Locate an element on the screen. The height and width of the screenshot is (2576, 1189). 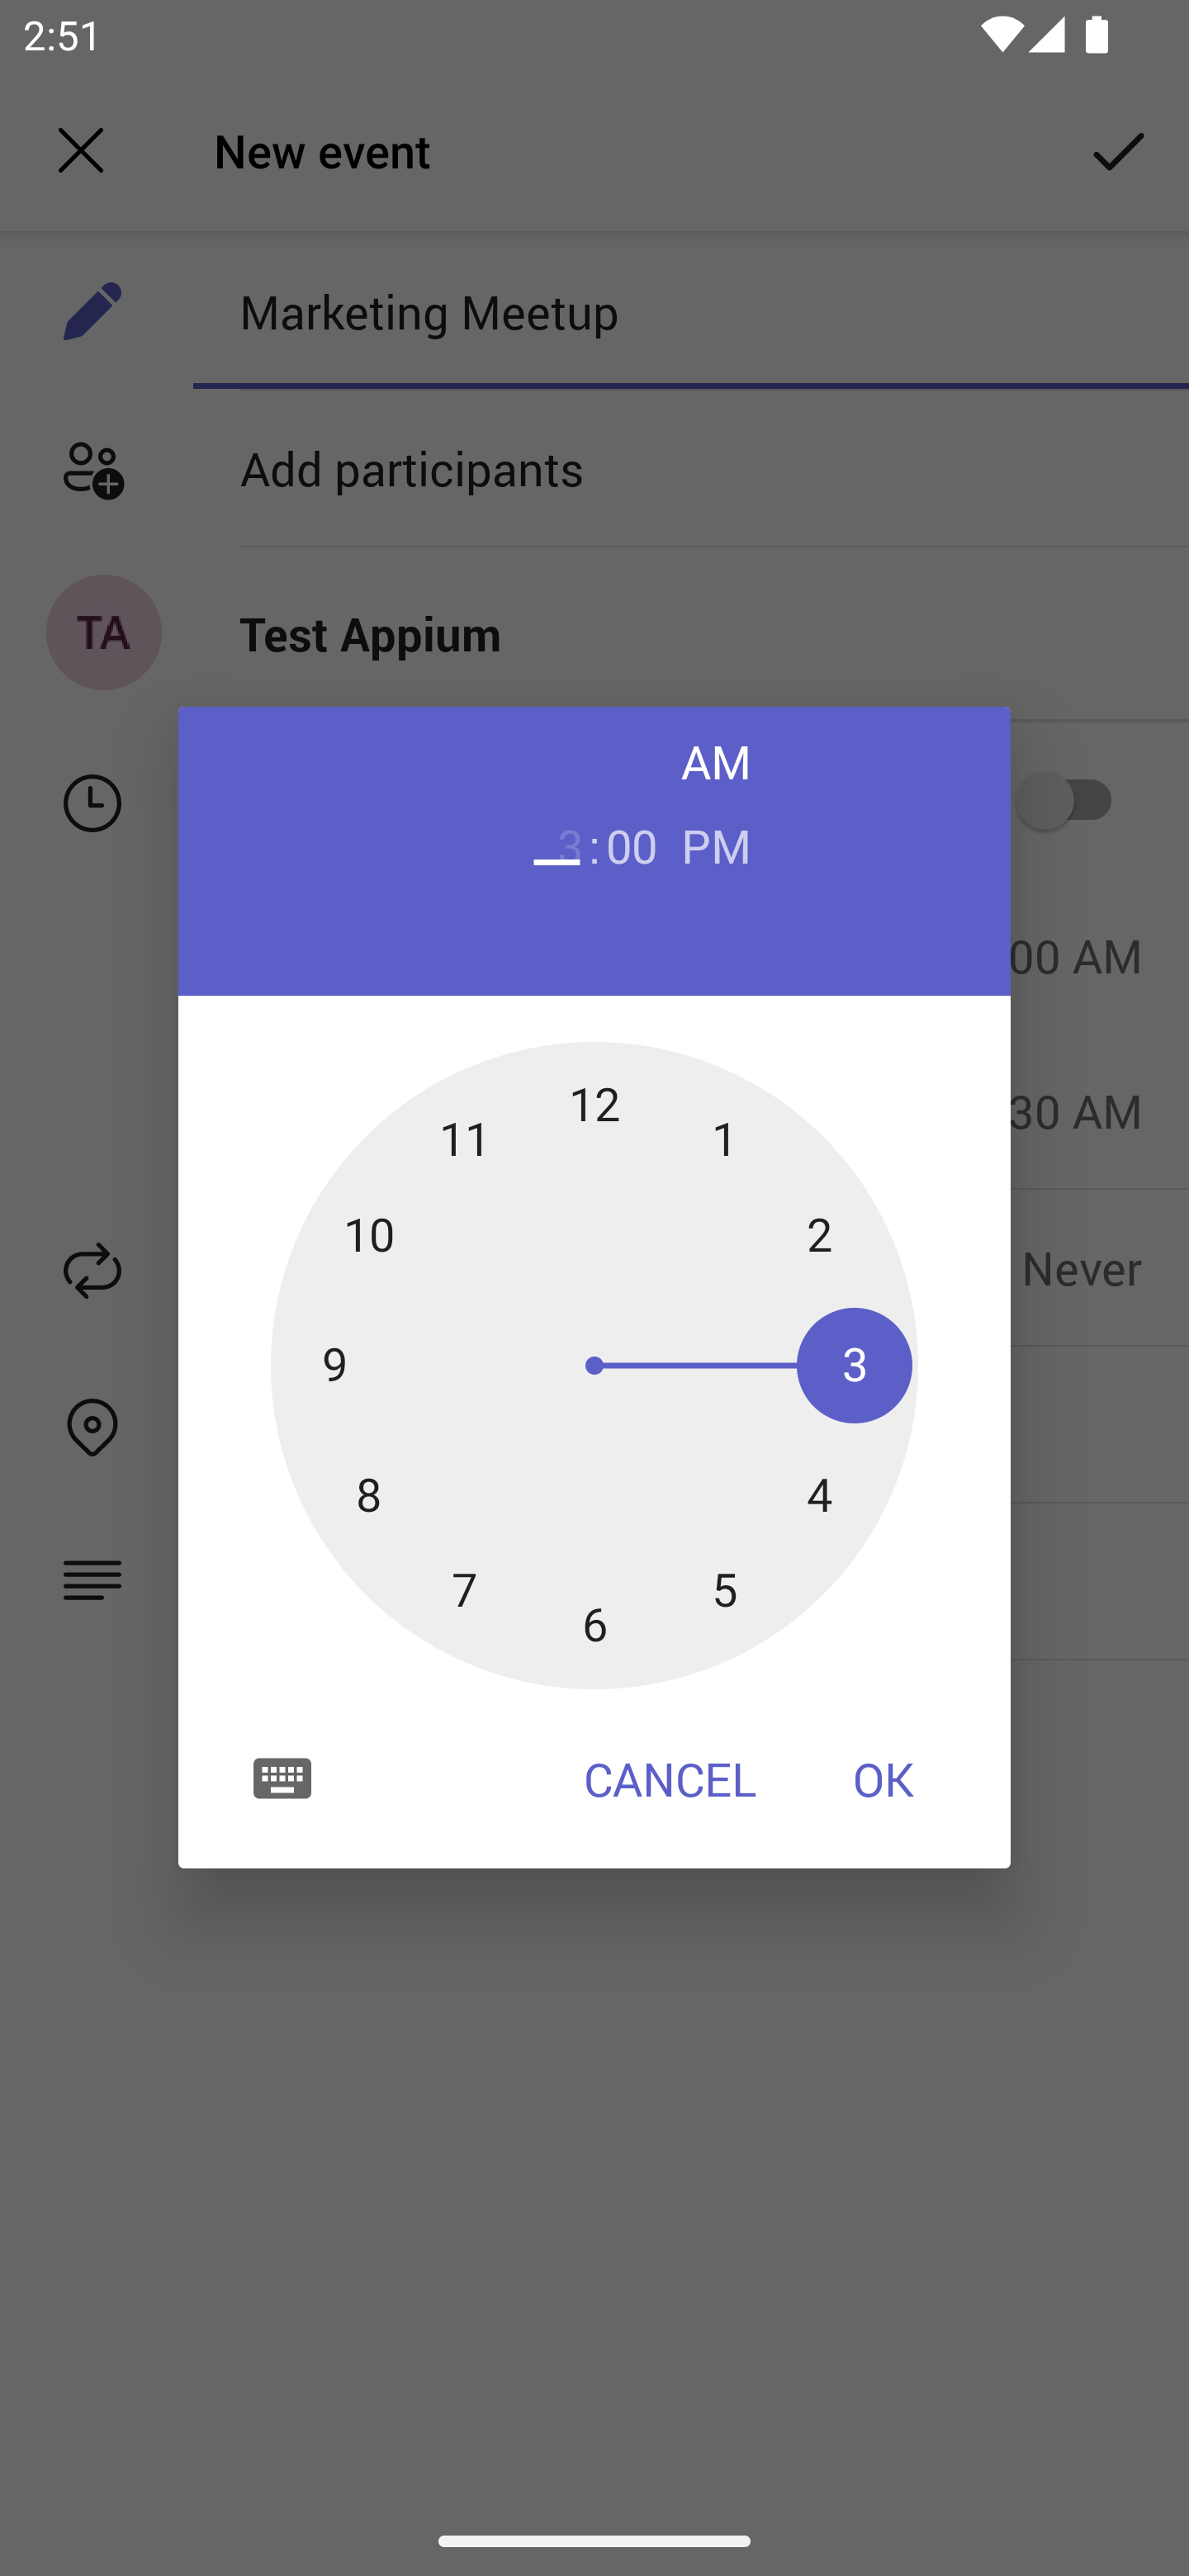
CANCEL is located at coordinates (670, 1778).